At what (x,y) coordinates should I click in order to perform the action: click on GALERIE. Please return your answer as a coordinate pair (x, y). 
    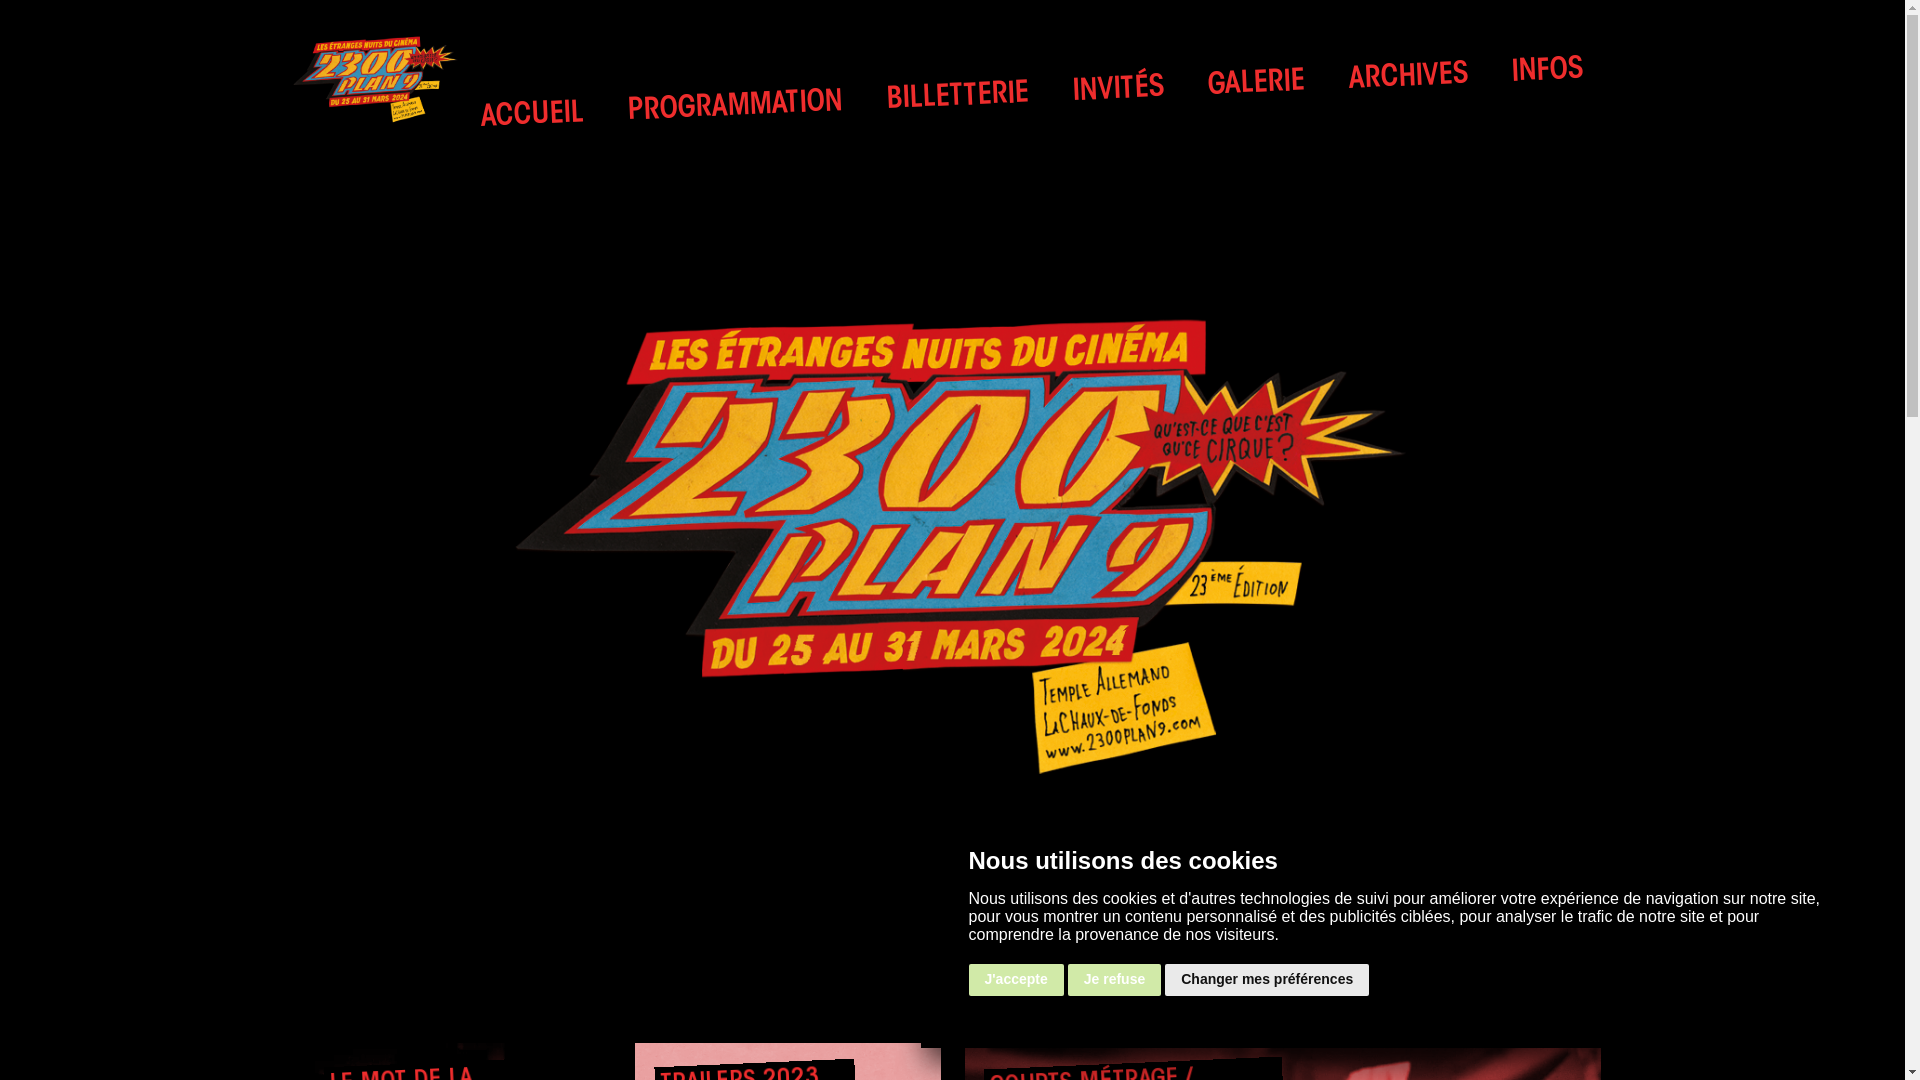
    Looking at the image, I should click on (1256, 83).